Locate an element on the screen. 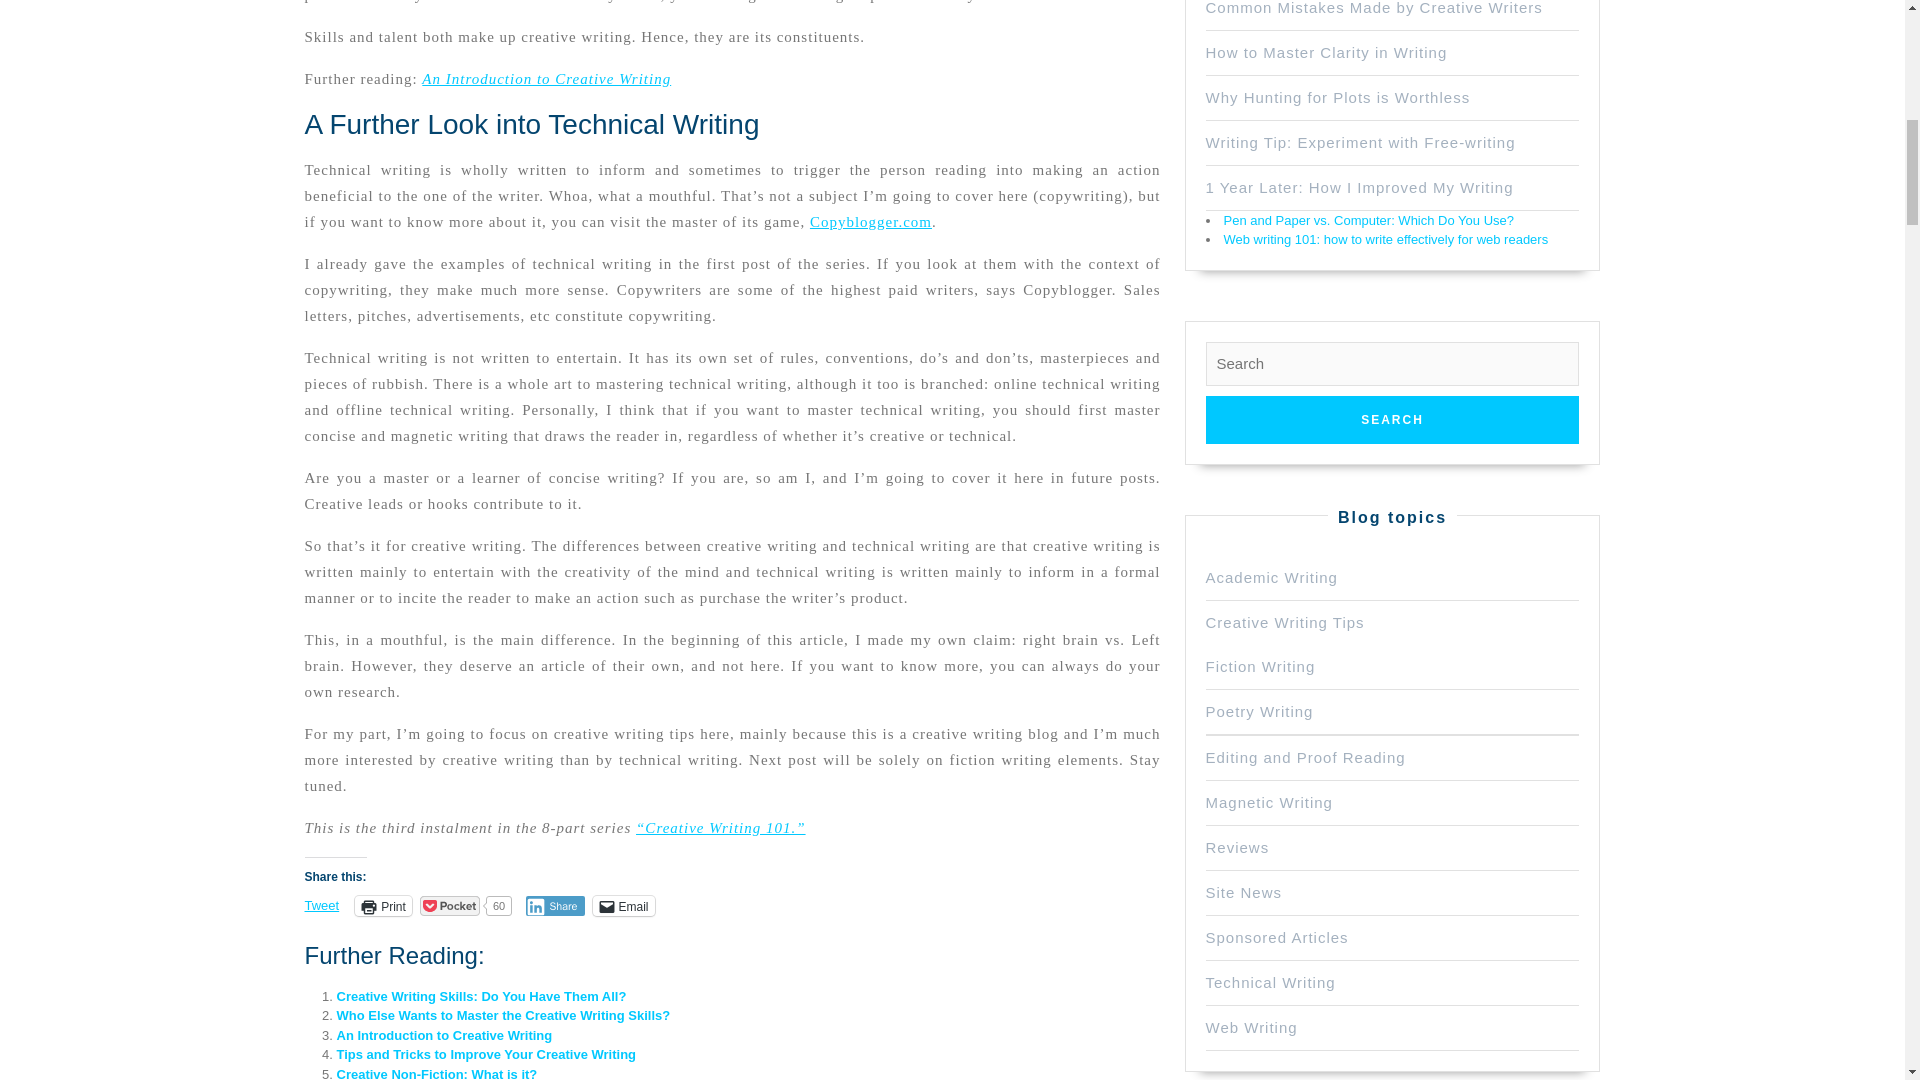 This screenshot has width=1920, height=1080. Copyblogger.com is located at coordinates (870, 222).